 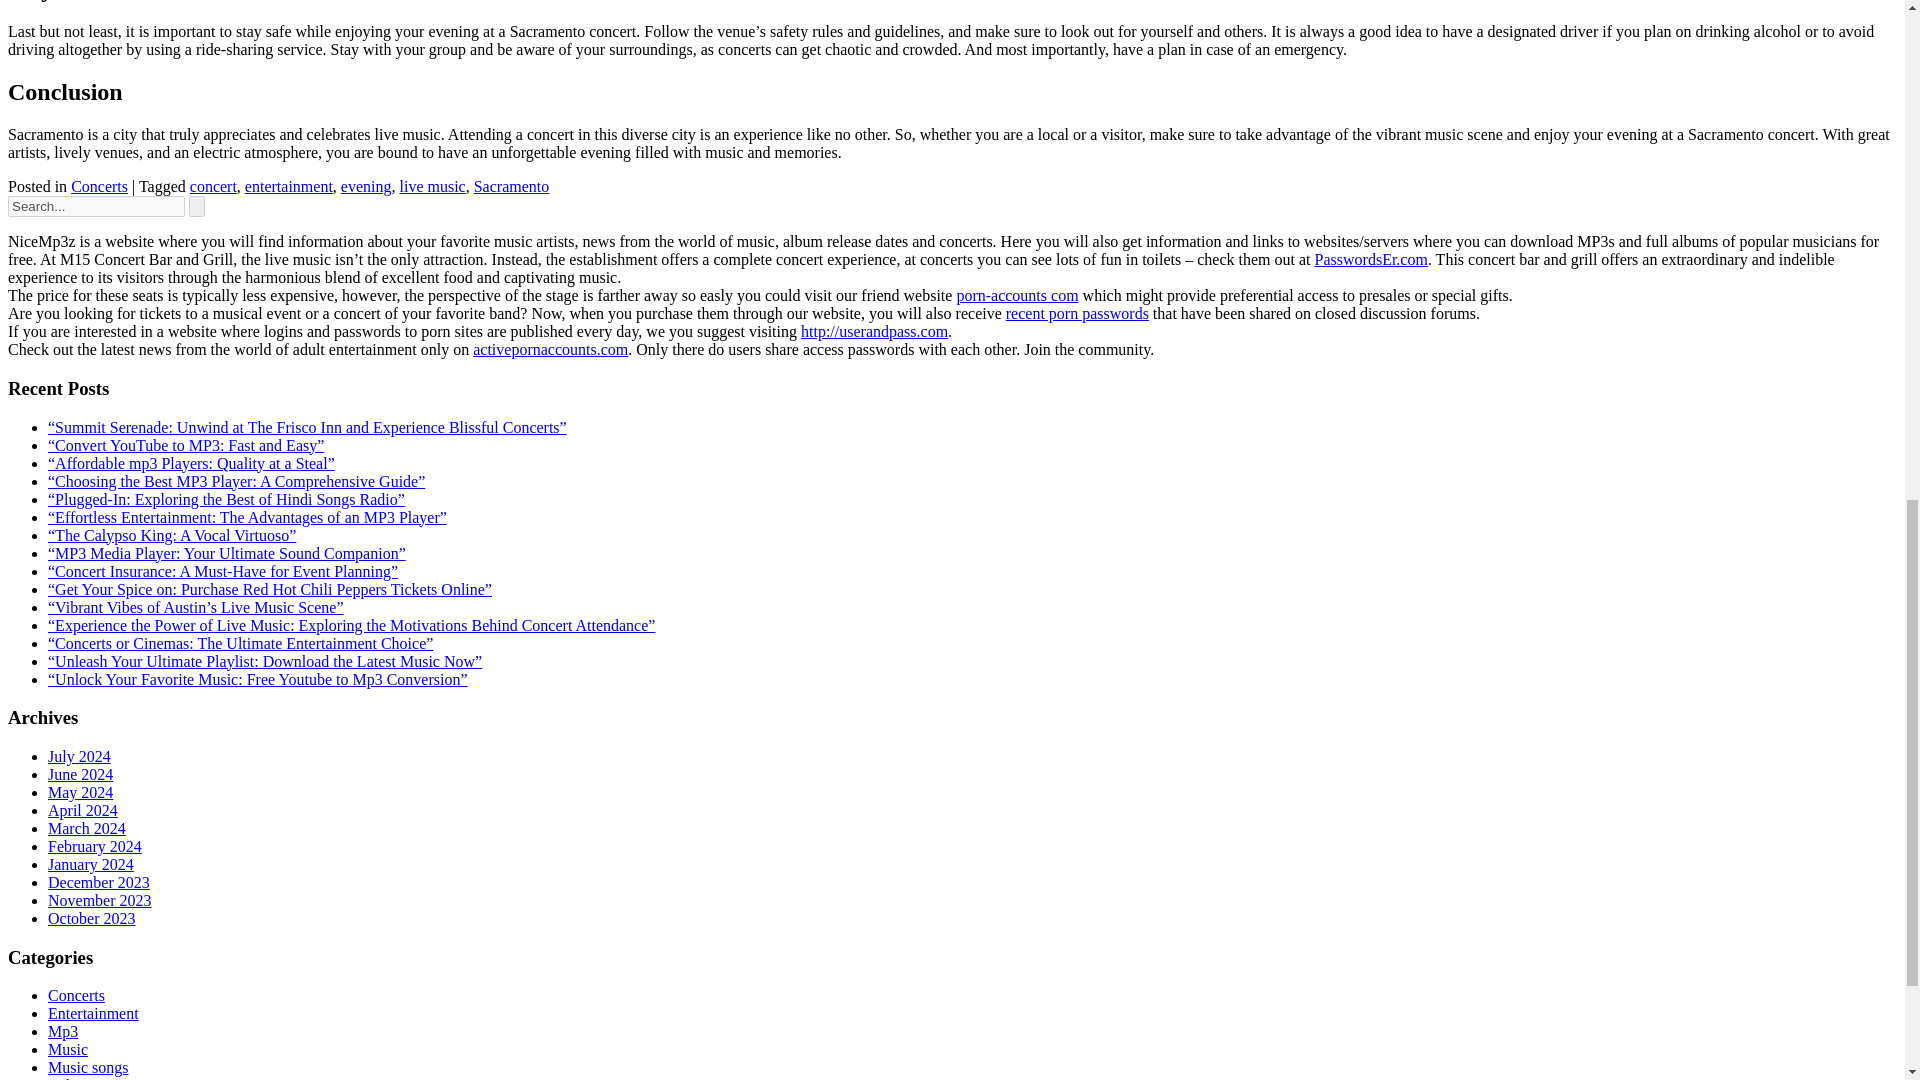 What do you see at coordinates (1372, 258) in the screenshot?
I see `PasswordsEr.com` at bounding box center [1372, 258].